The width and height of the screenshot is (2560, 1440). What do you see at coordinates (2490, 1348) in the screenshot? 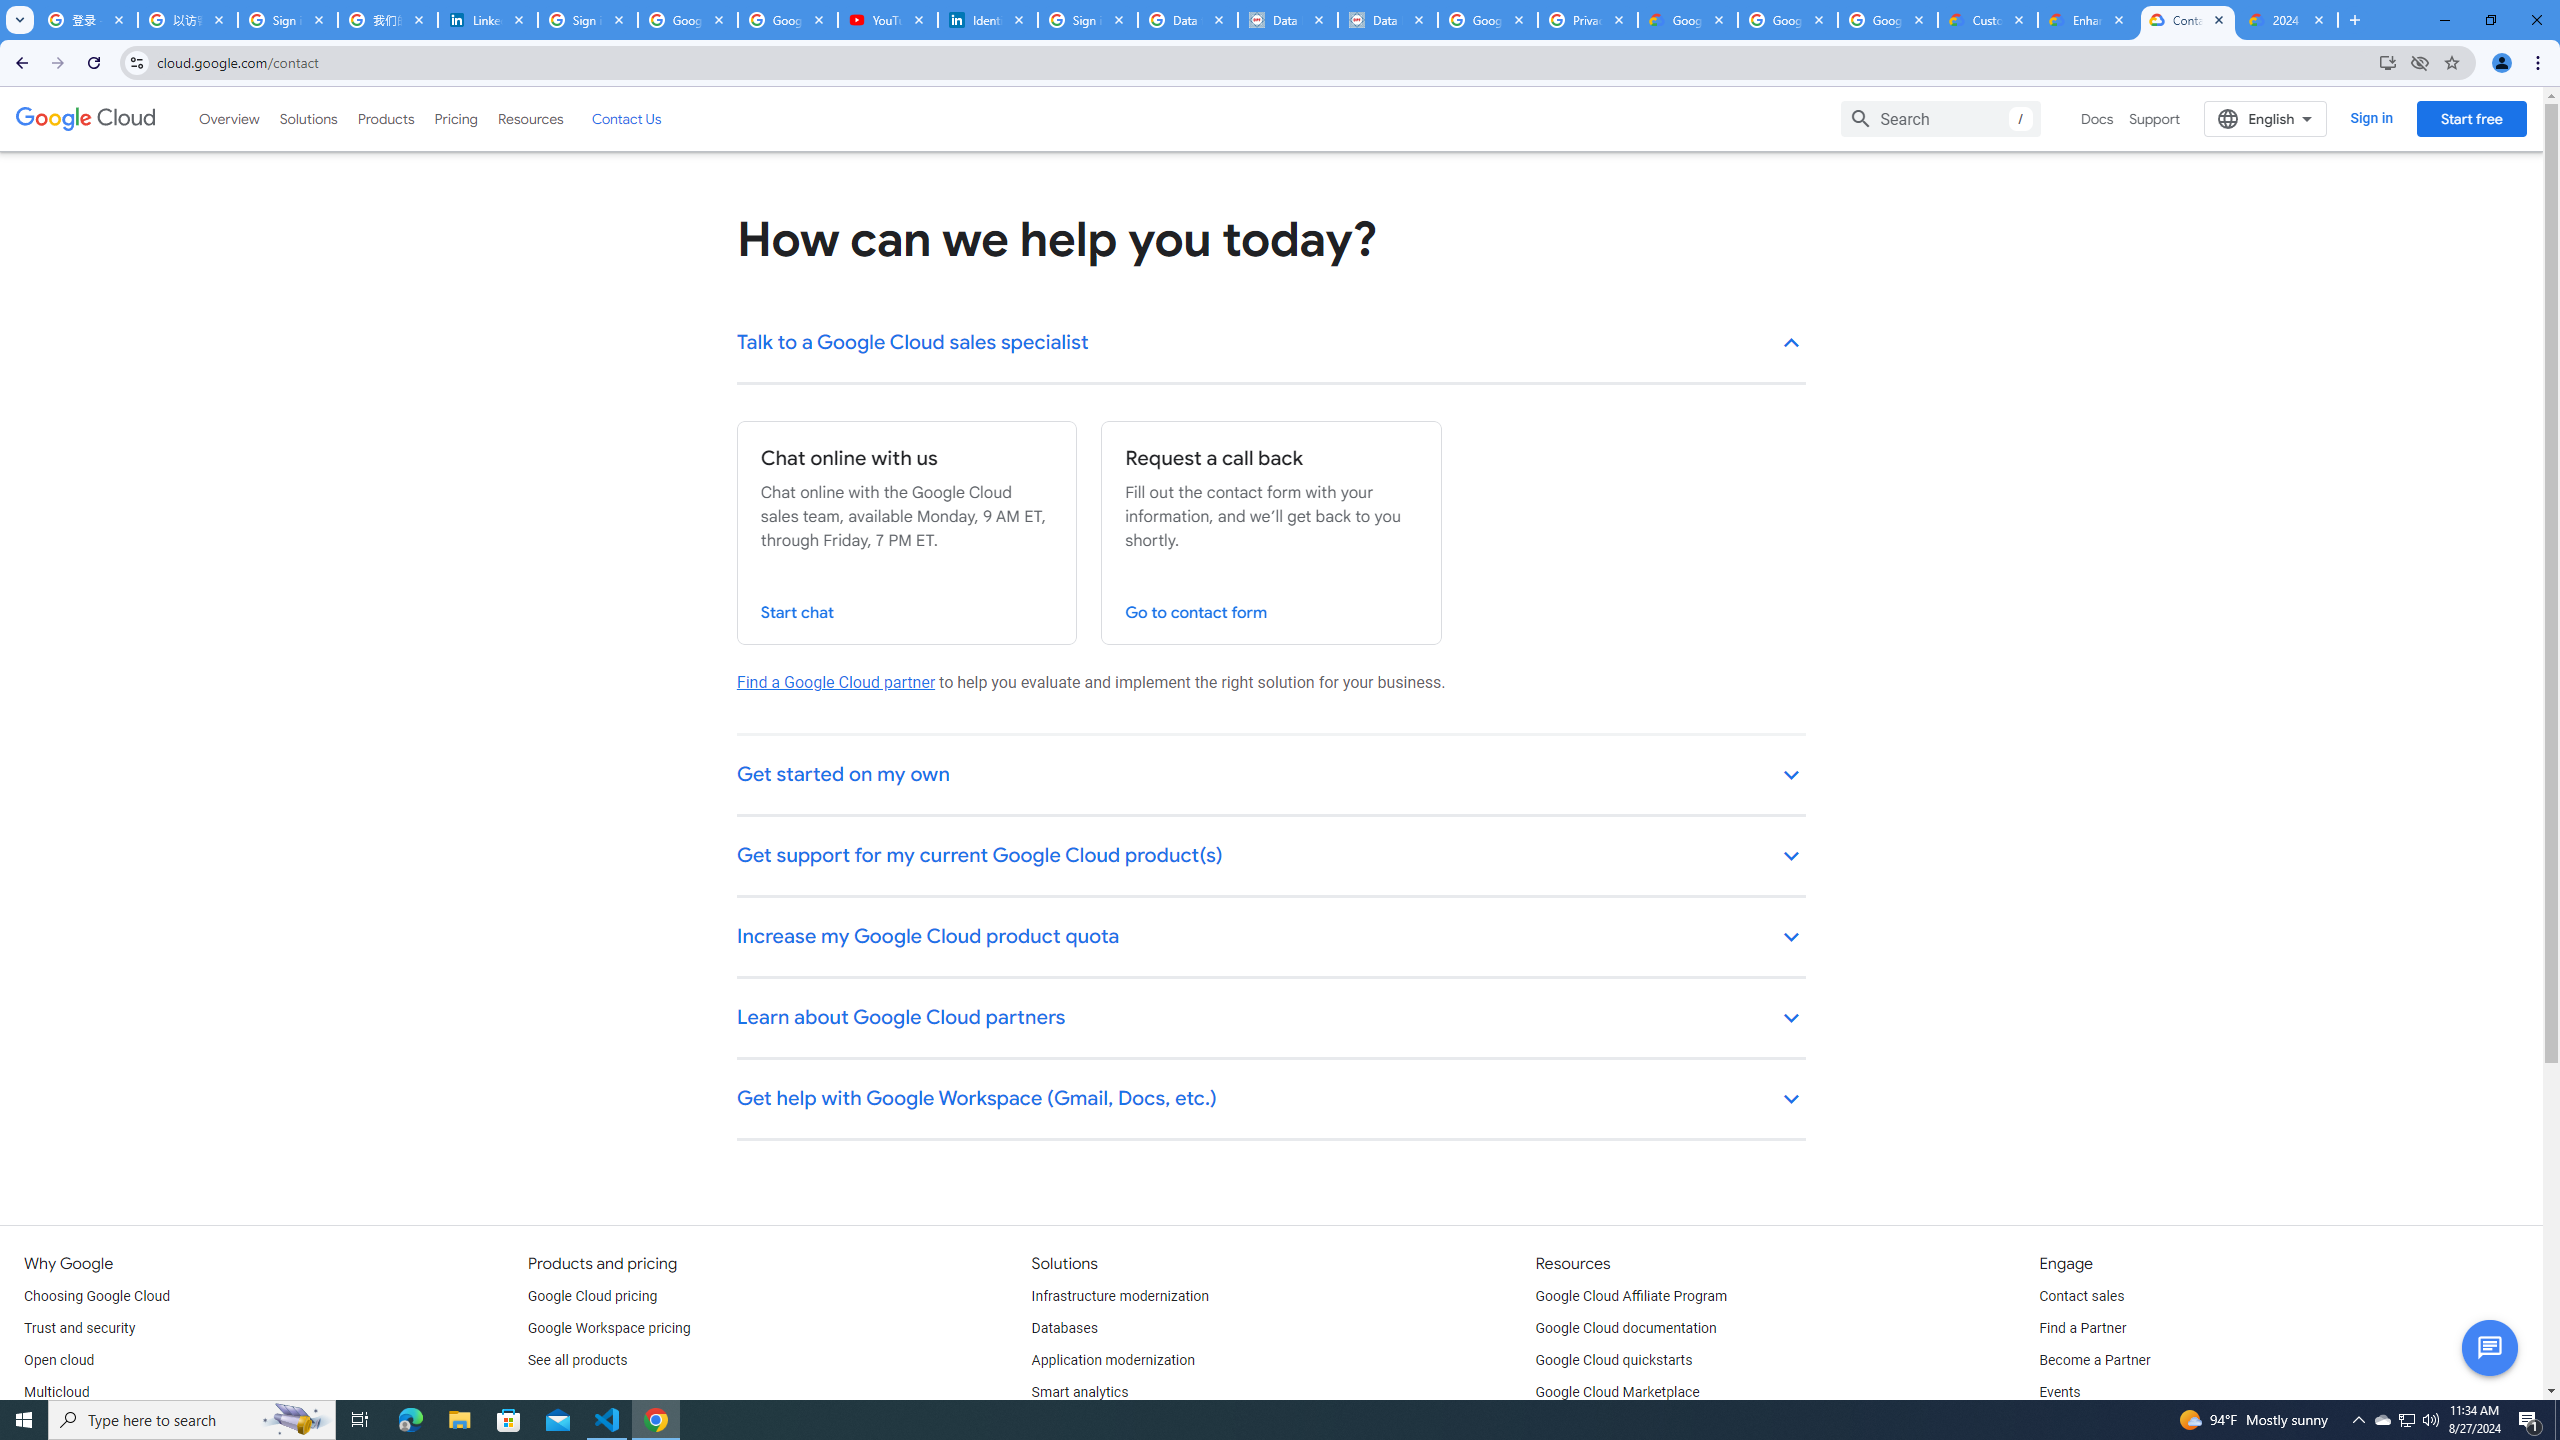
I see `Button to activate chat` at bounding box center [2490, 1348].